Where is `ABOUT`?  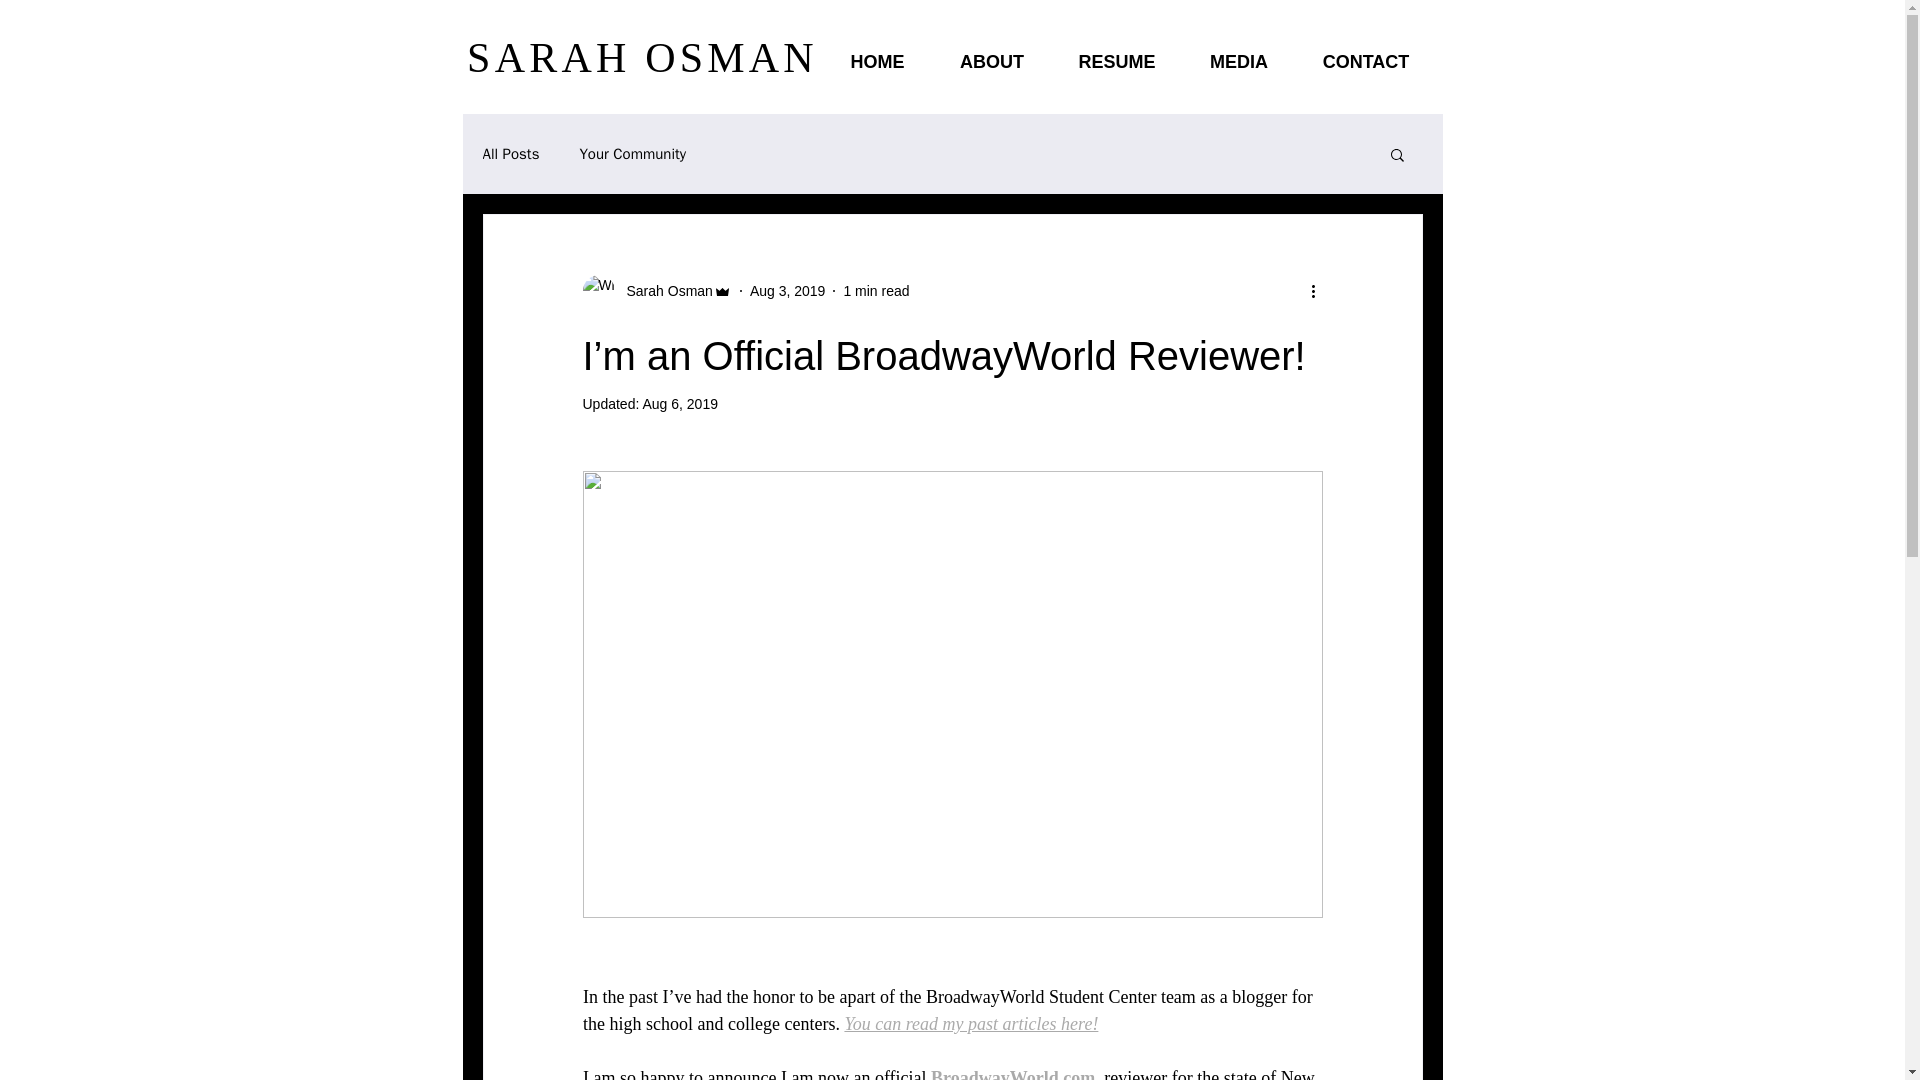
ABOUT is located at coordinates (990, 62).